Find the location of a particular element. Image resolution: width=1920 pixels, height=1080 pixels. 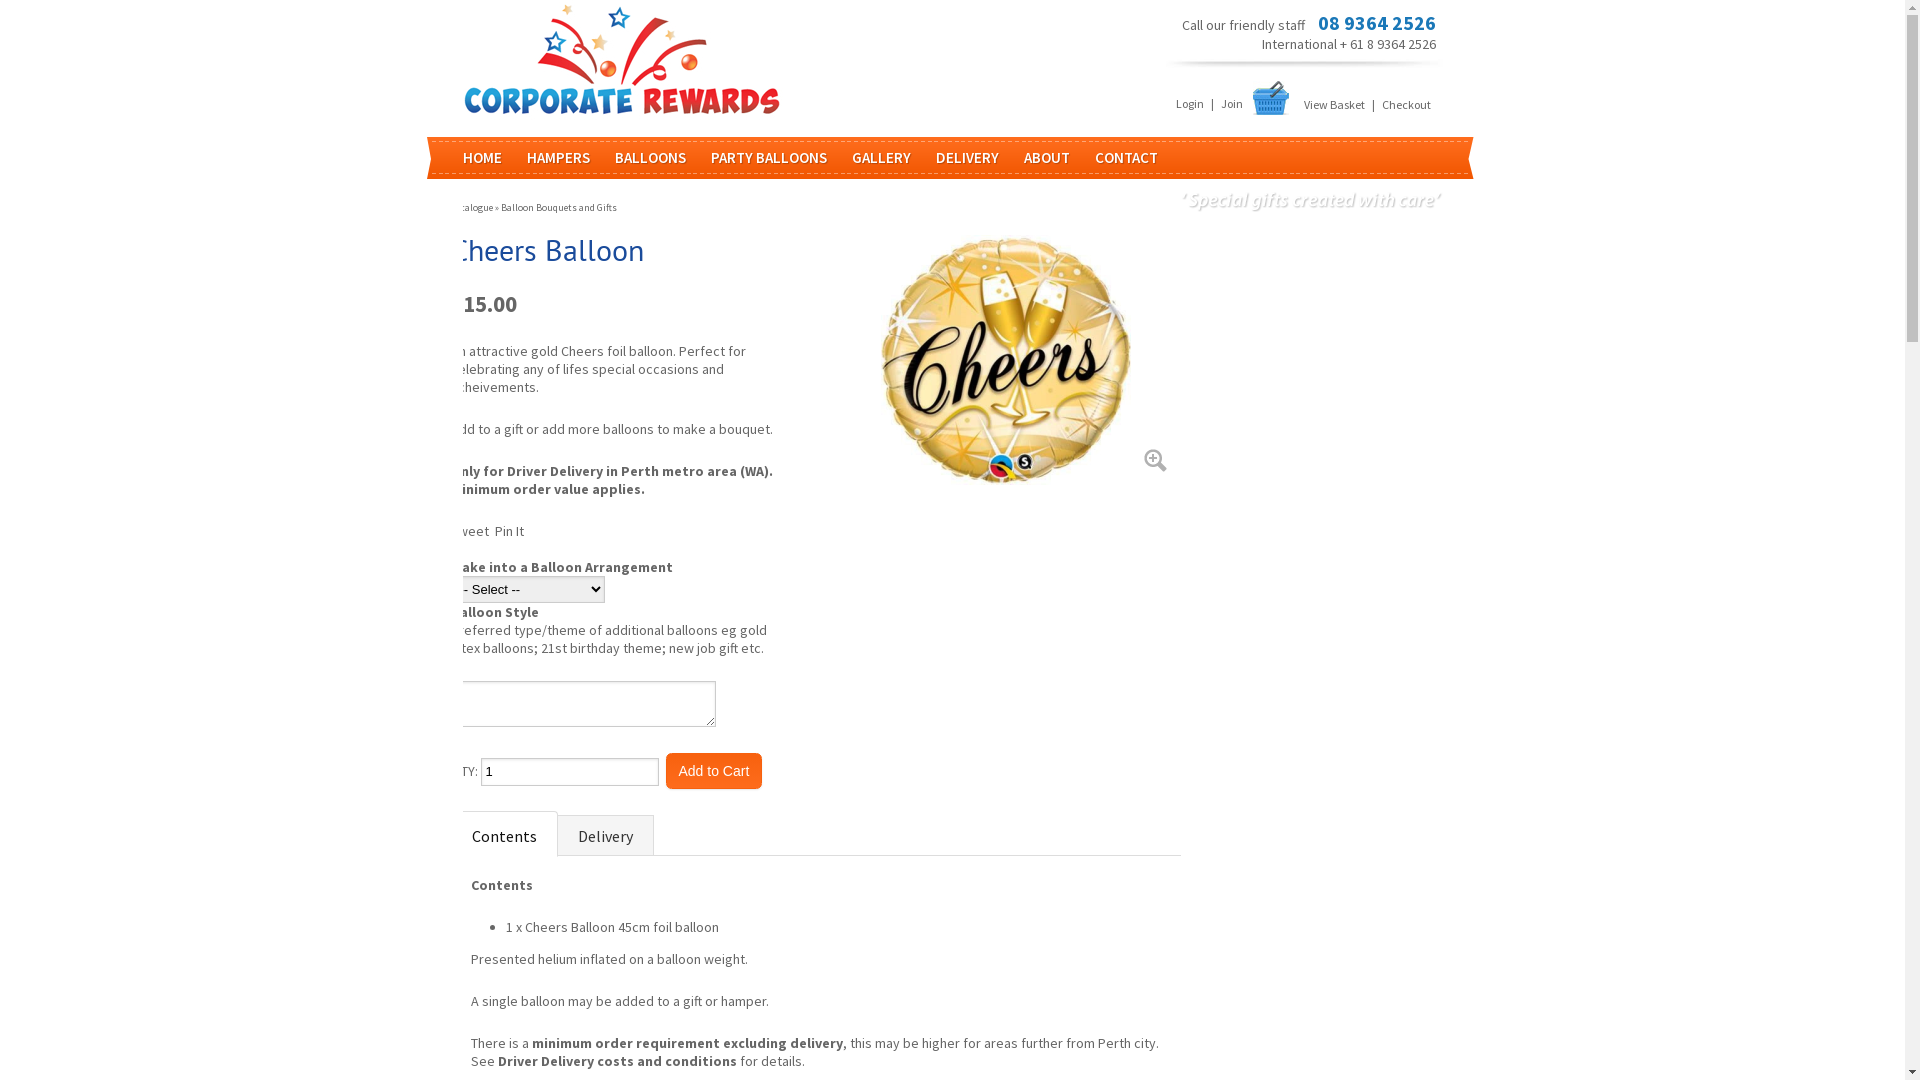

ABOUT is located at coordinates (1060, 158).